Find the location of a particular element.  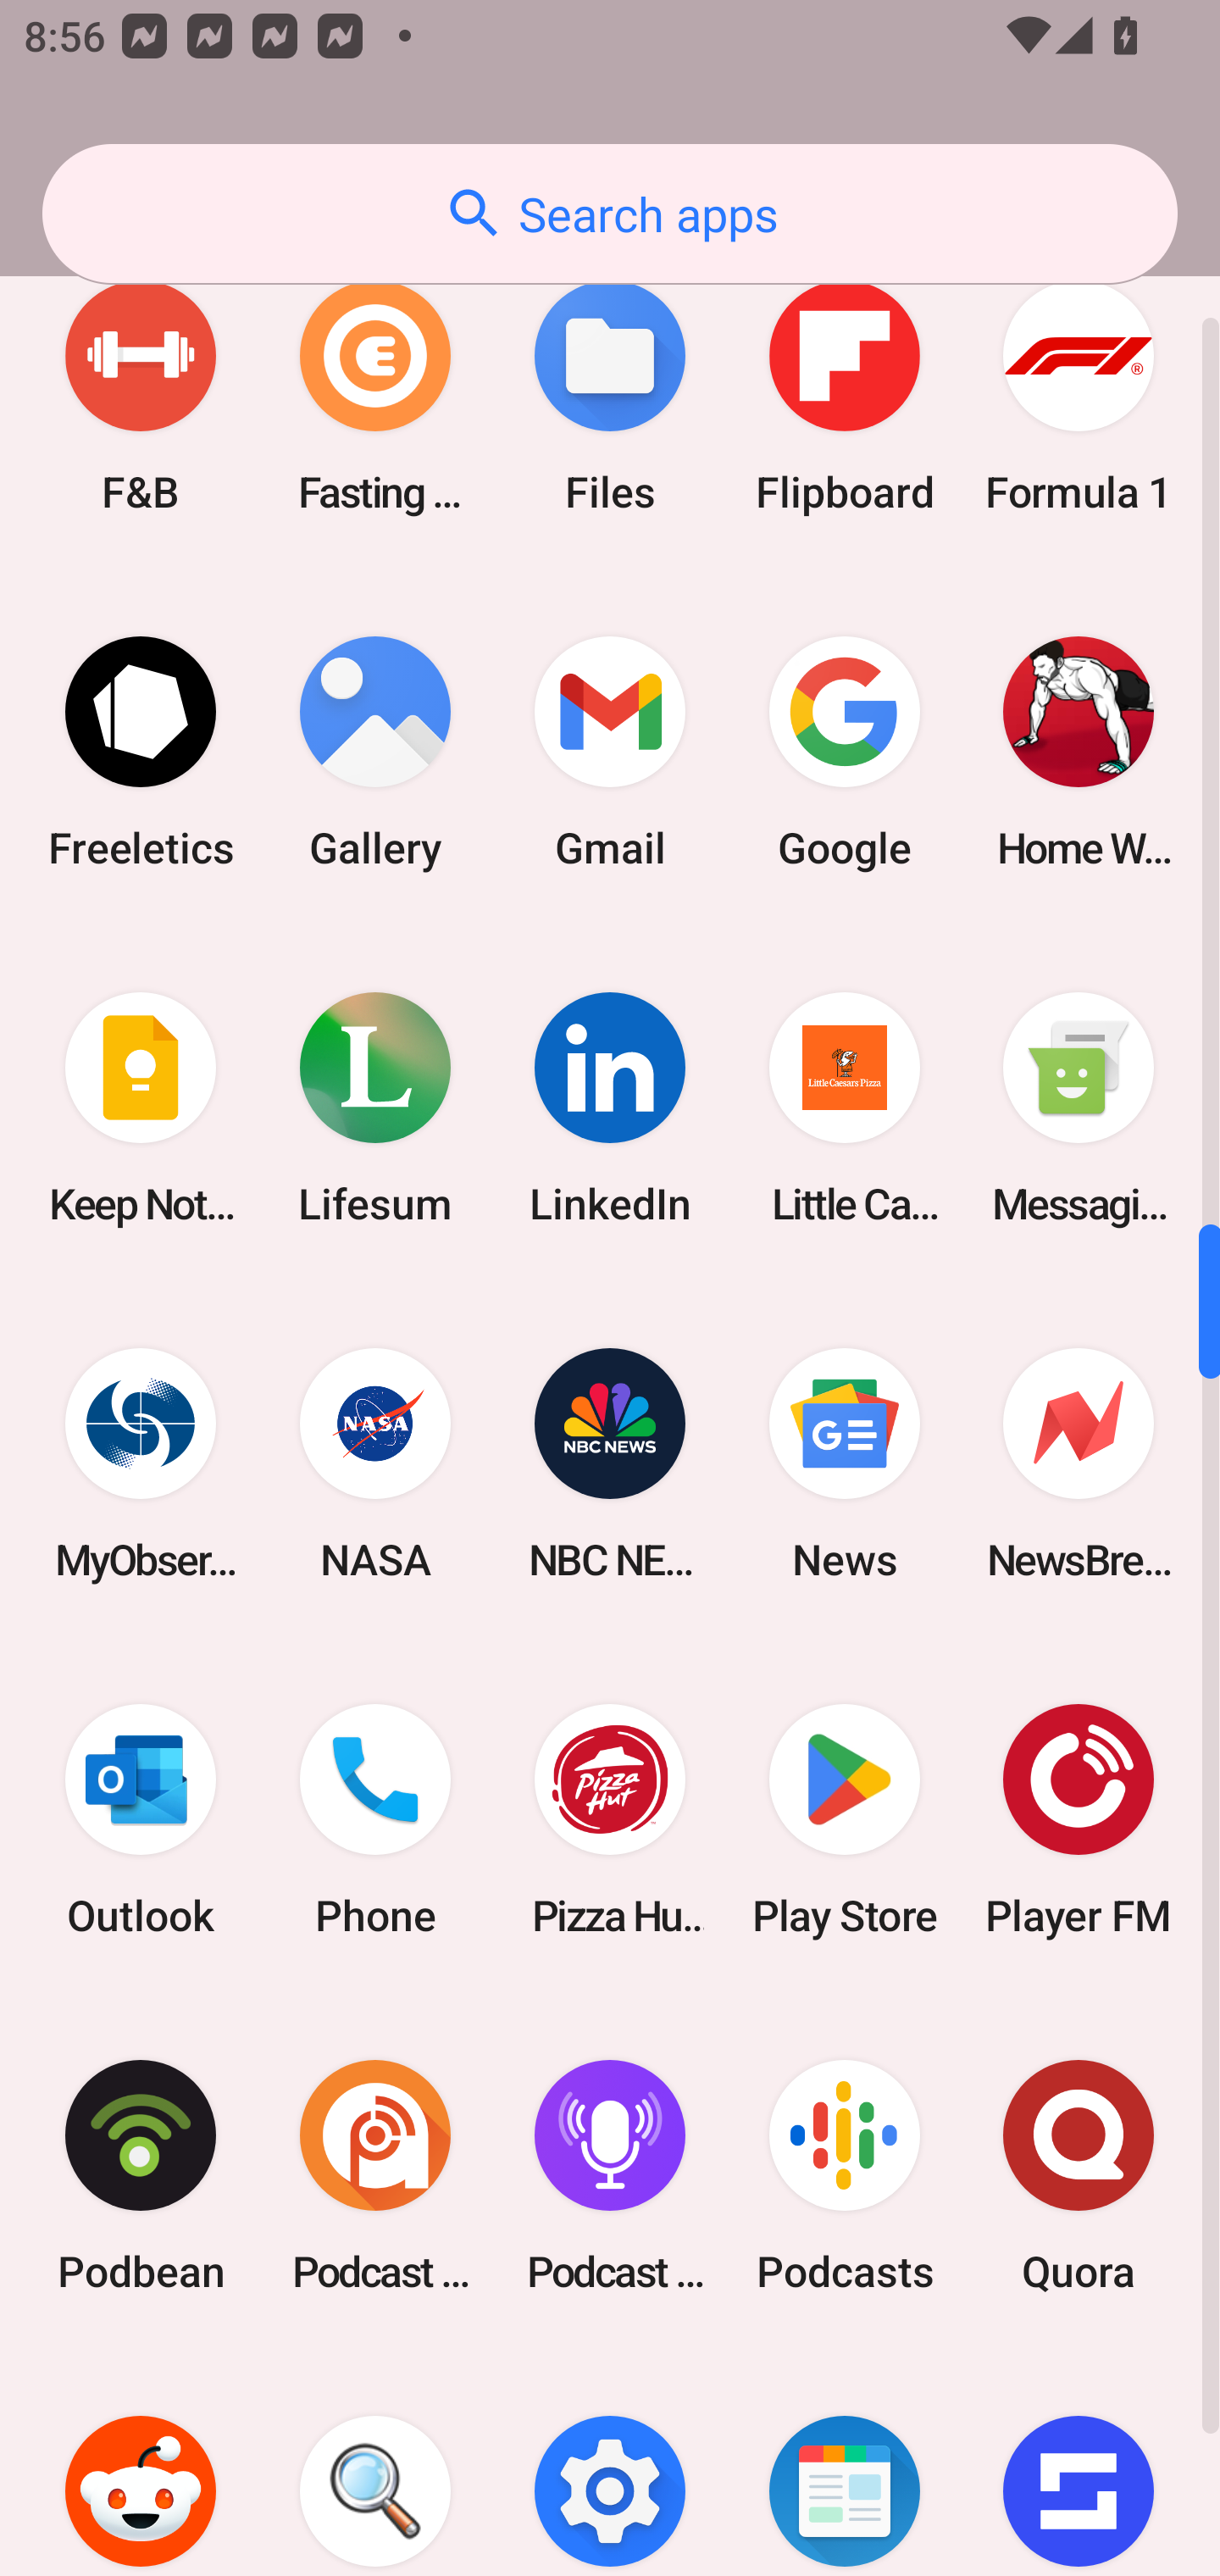

F&B is located at coordinates (141, 397).